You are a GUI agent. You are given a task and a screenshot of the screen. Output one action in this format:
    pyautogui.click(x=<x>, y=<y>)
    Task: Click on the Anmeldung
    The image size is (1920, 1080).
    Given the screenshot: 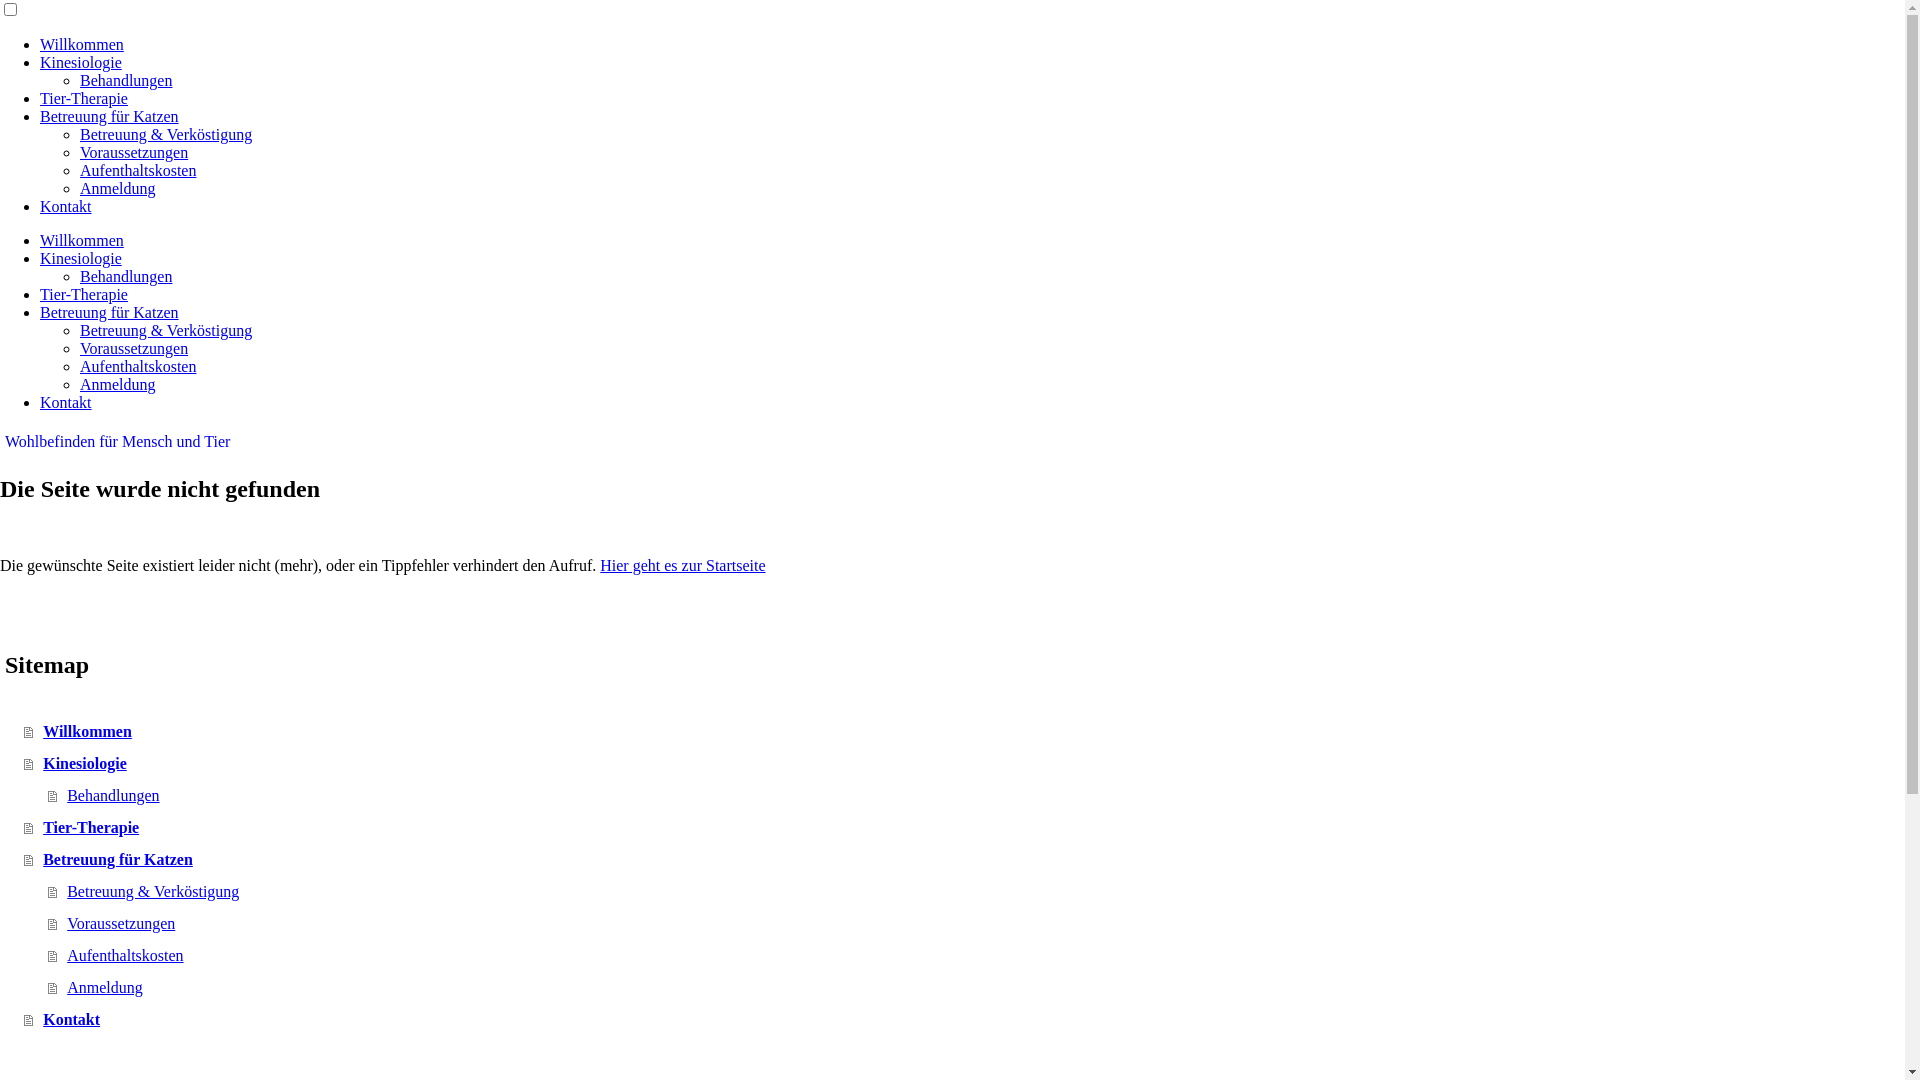 What is the action you would take?
    pyautogui.click(x=118, y=188)
    